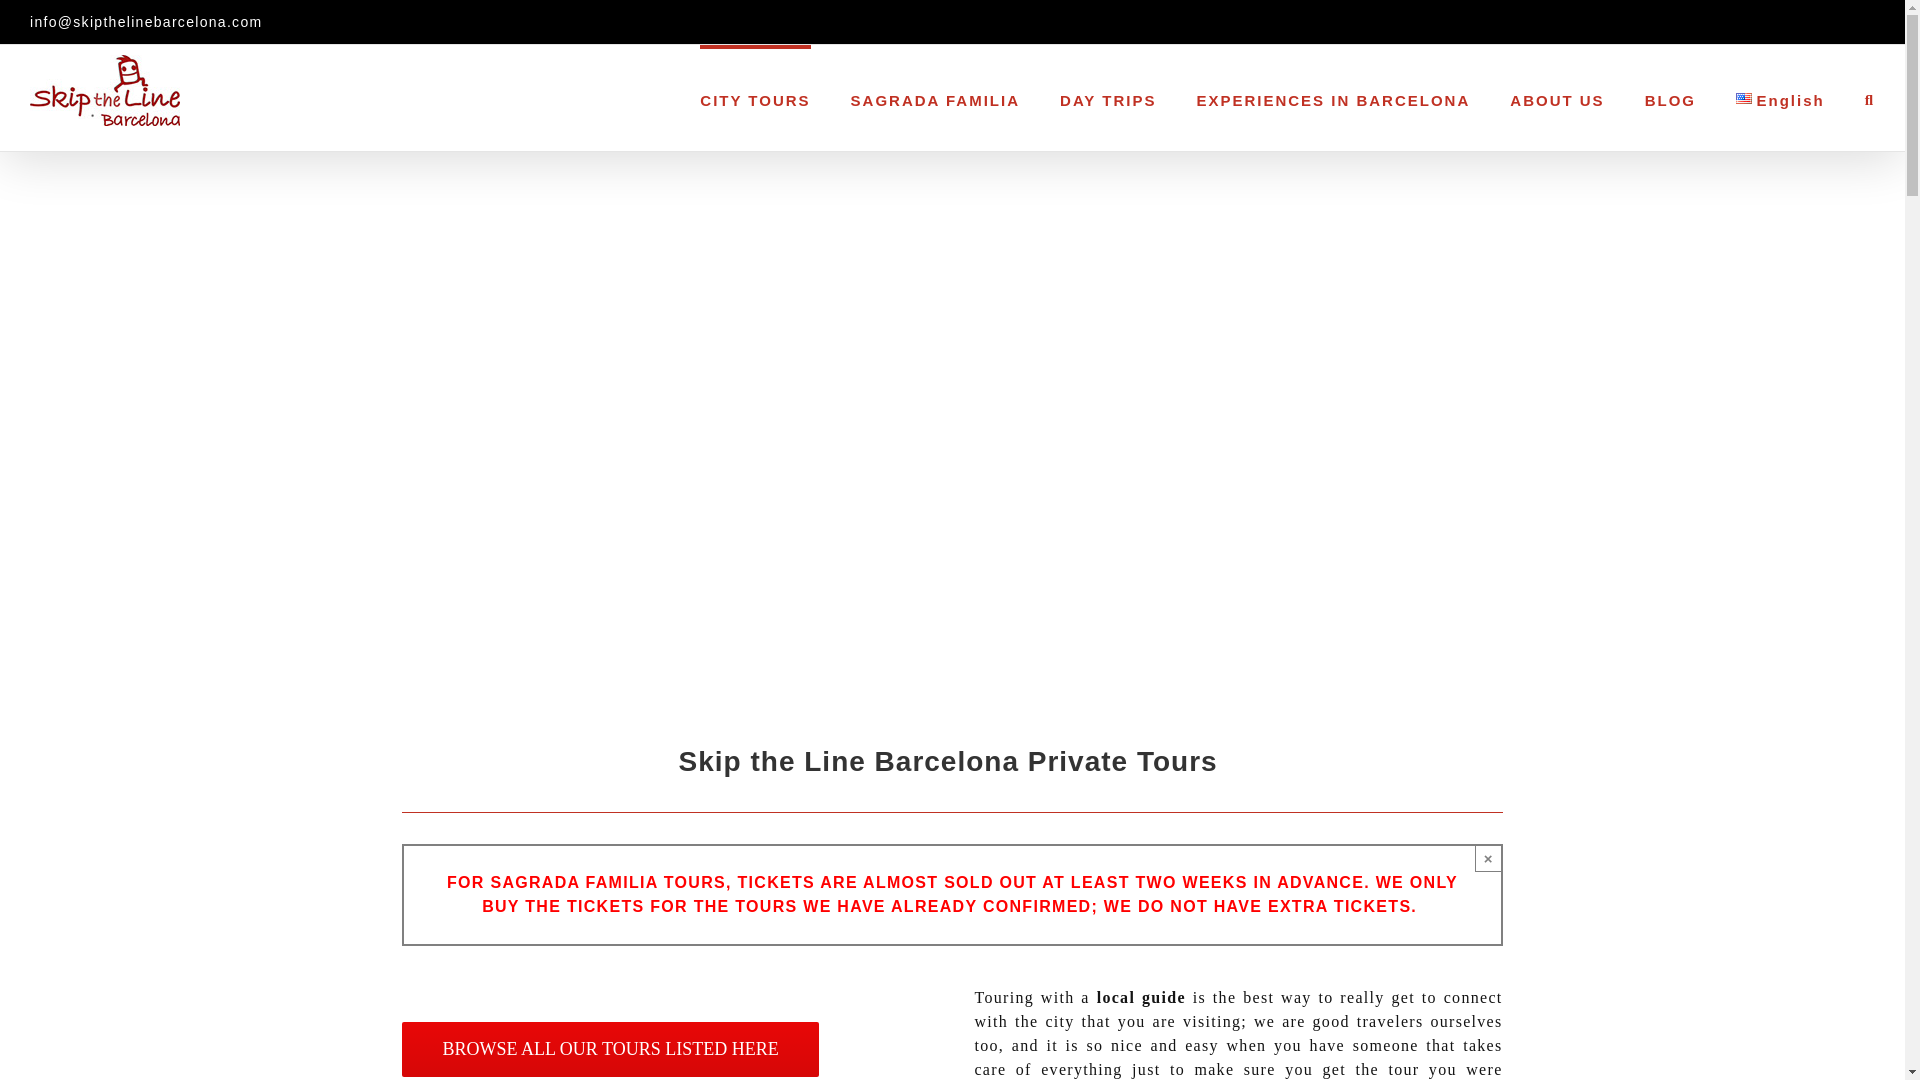 The image size is (1920, 1080). I want to click on CITY TOURS, so click(755, 98).